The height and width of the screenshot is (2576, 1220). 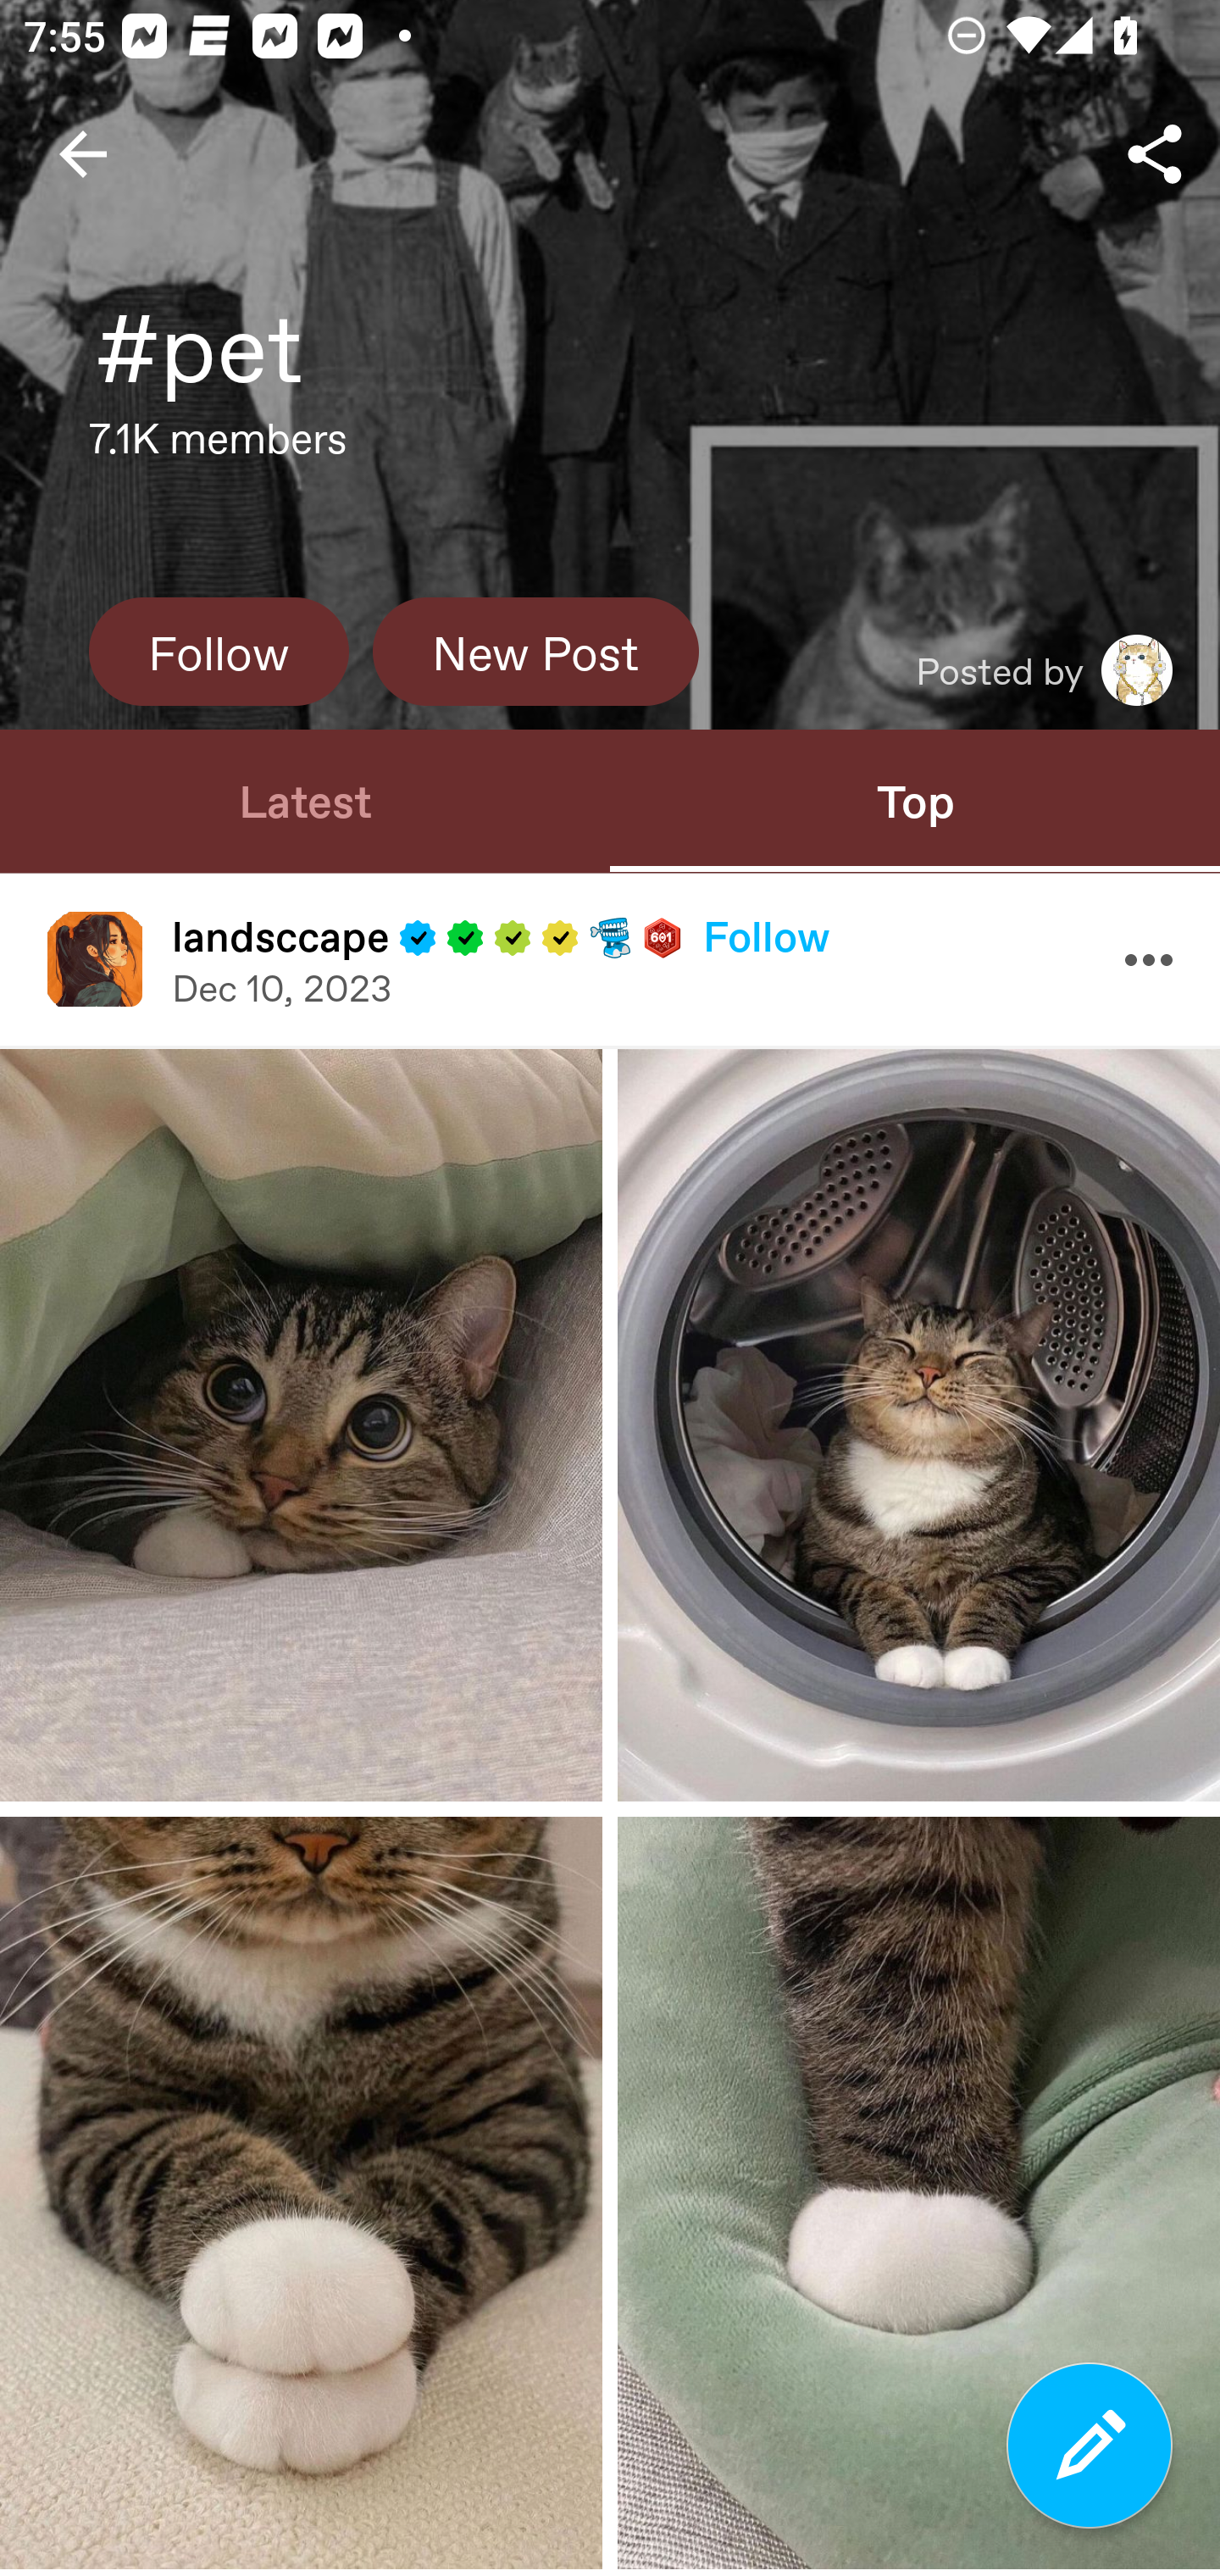 What do you see at coordinates (1090, 2446) in the screenshot?
I see `Compose a new post` at bounding box center [1090, 2446].